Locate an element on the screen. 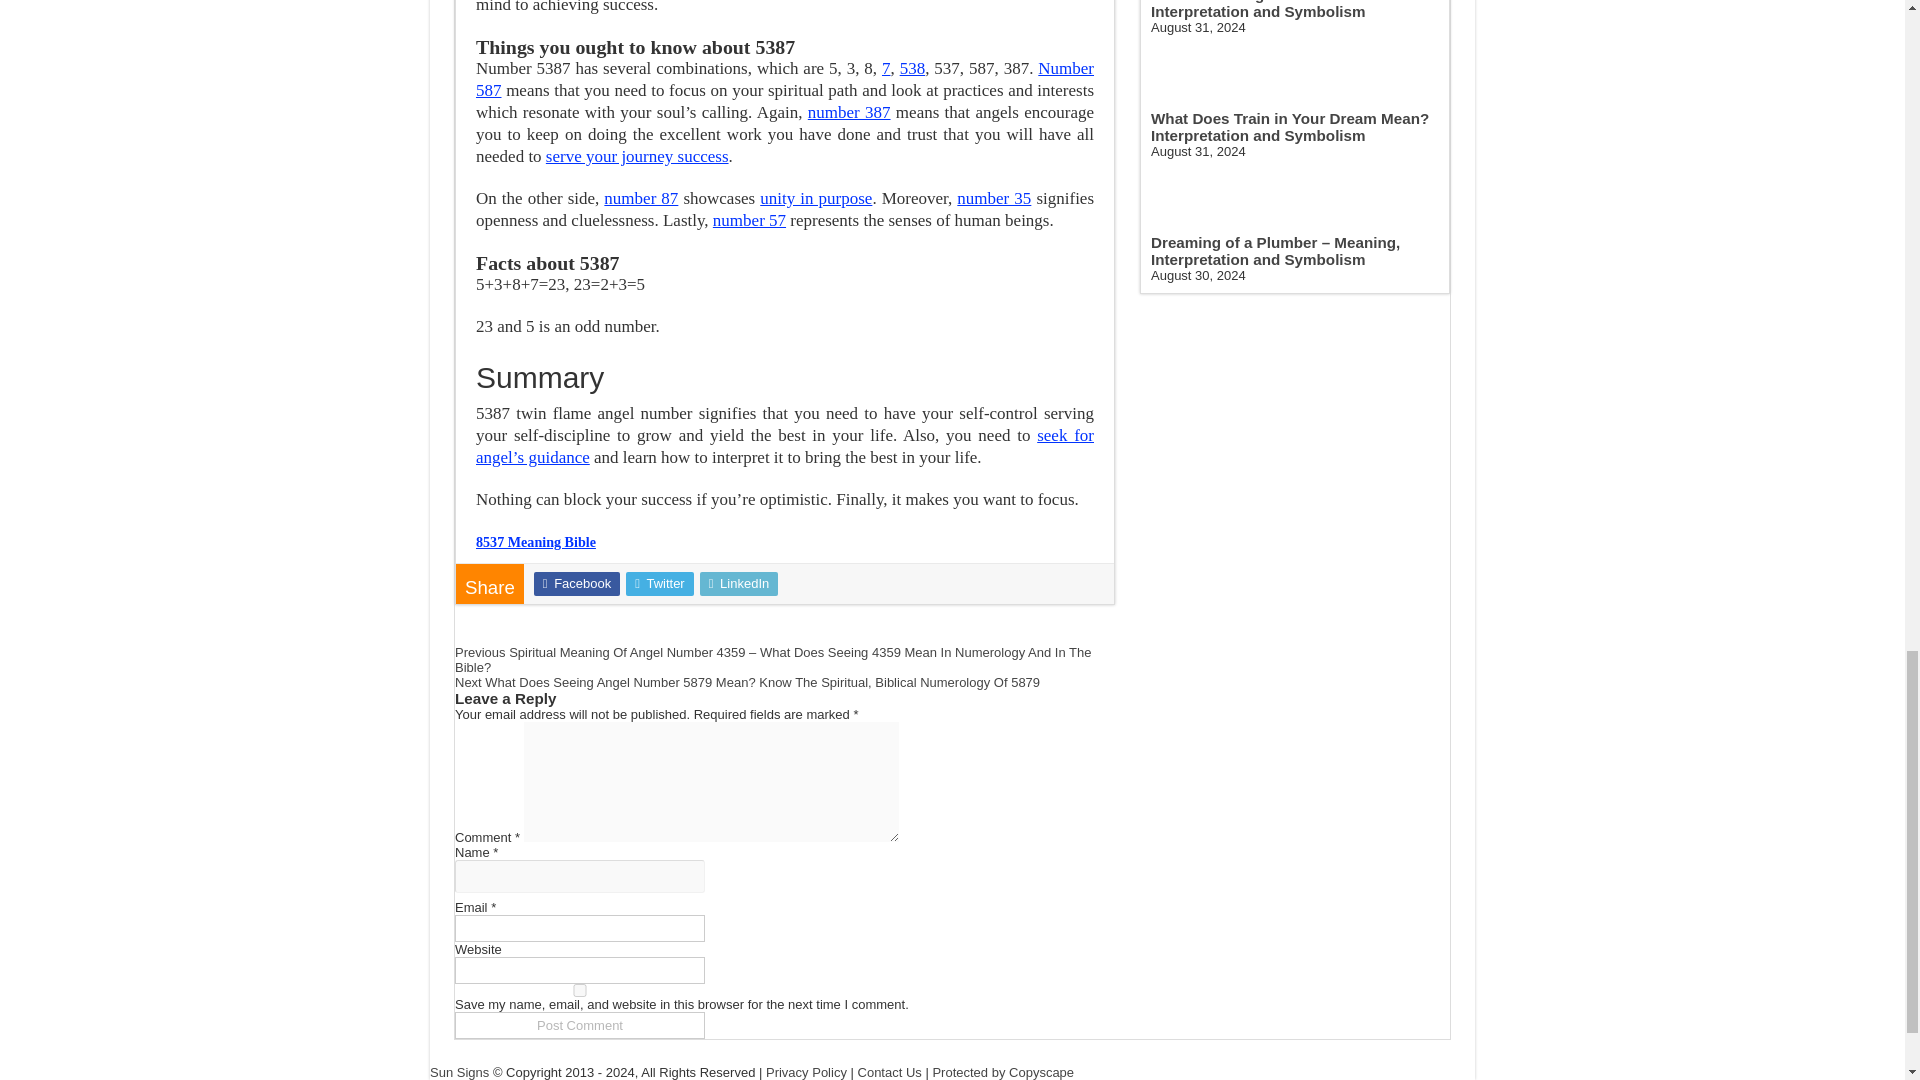  unity in purpose is located at coordinates (816, 198).